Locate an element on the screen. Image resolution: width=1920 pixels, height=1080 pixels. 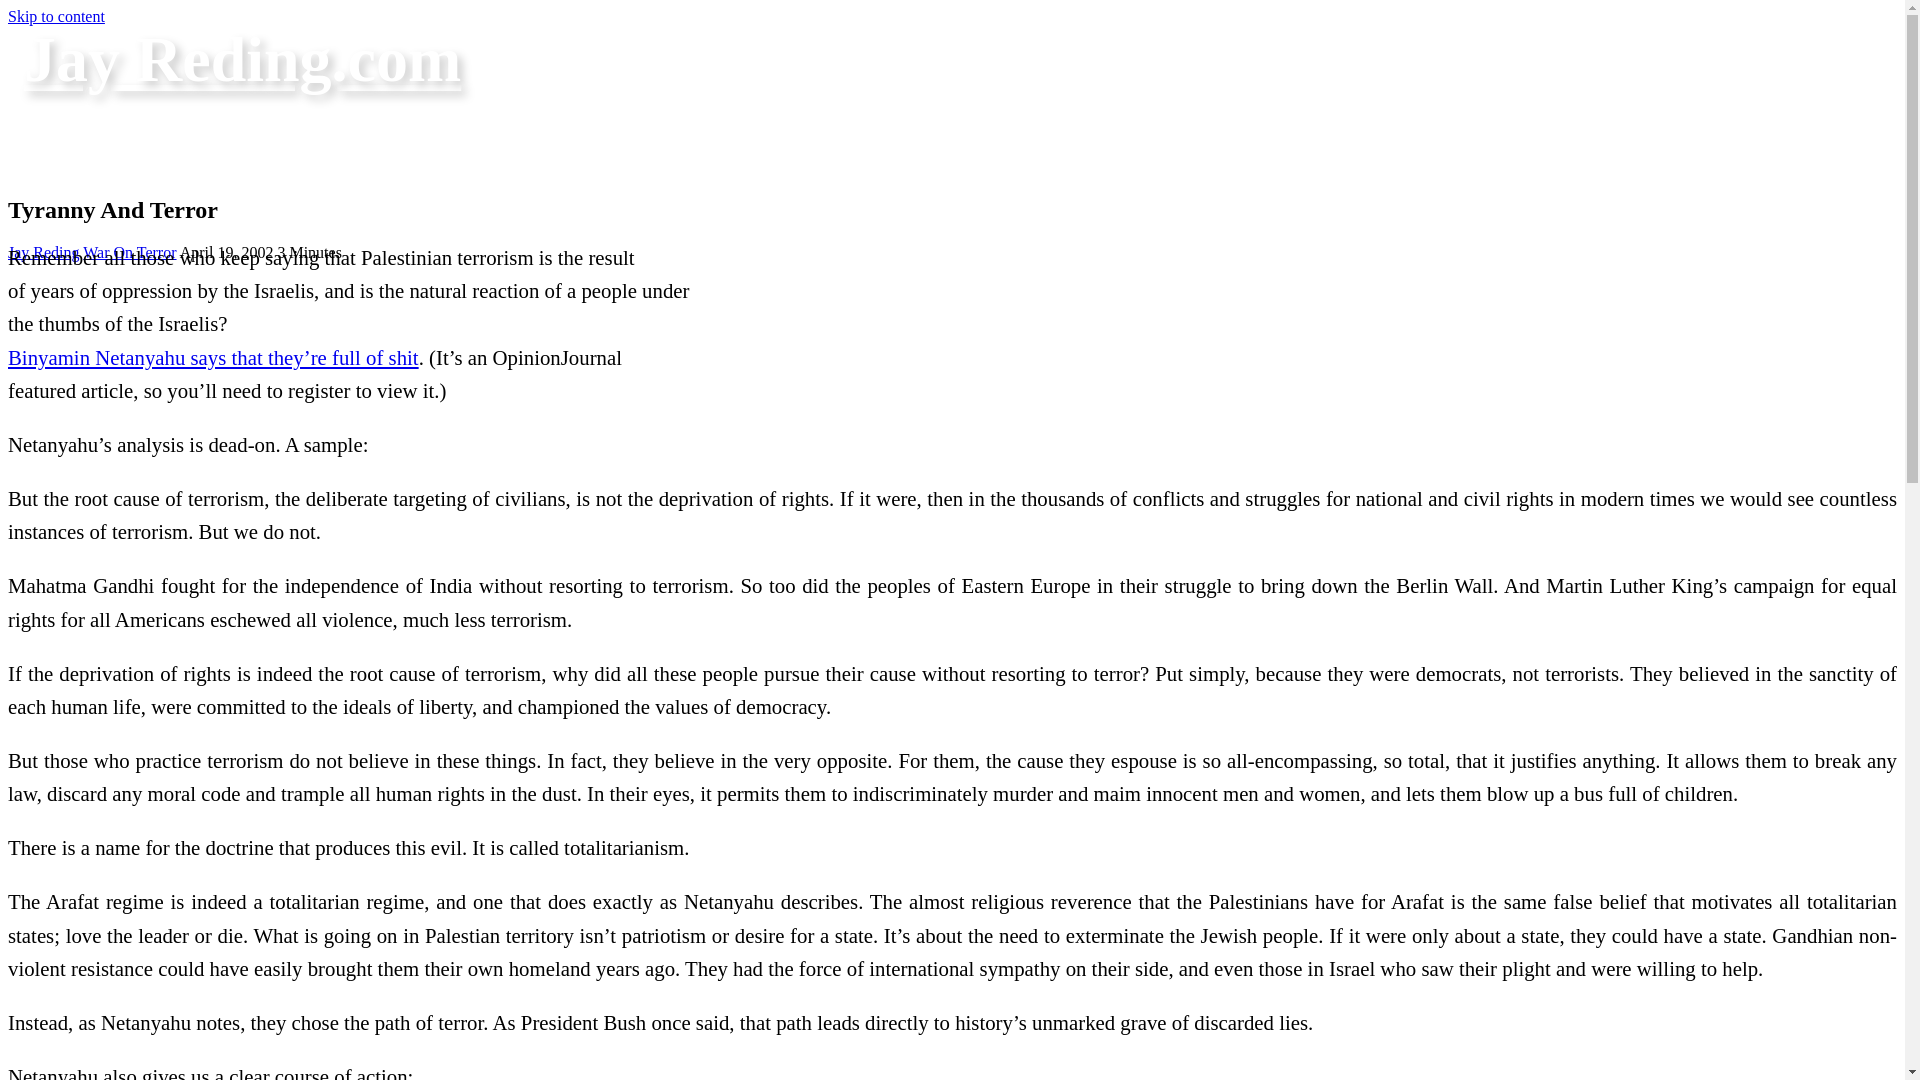
Jay Reding is located at coordinates (44, 252).